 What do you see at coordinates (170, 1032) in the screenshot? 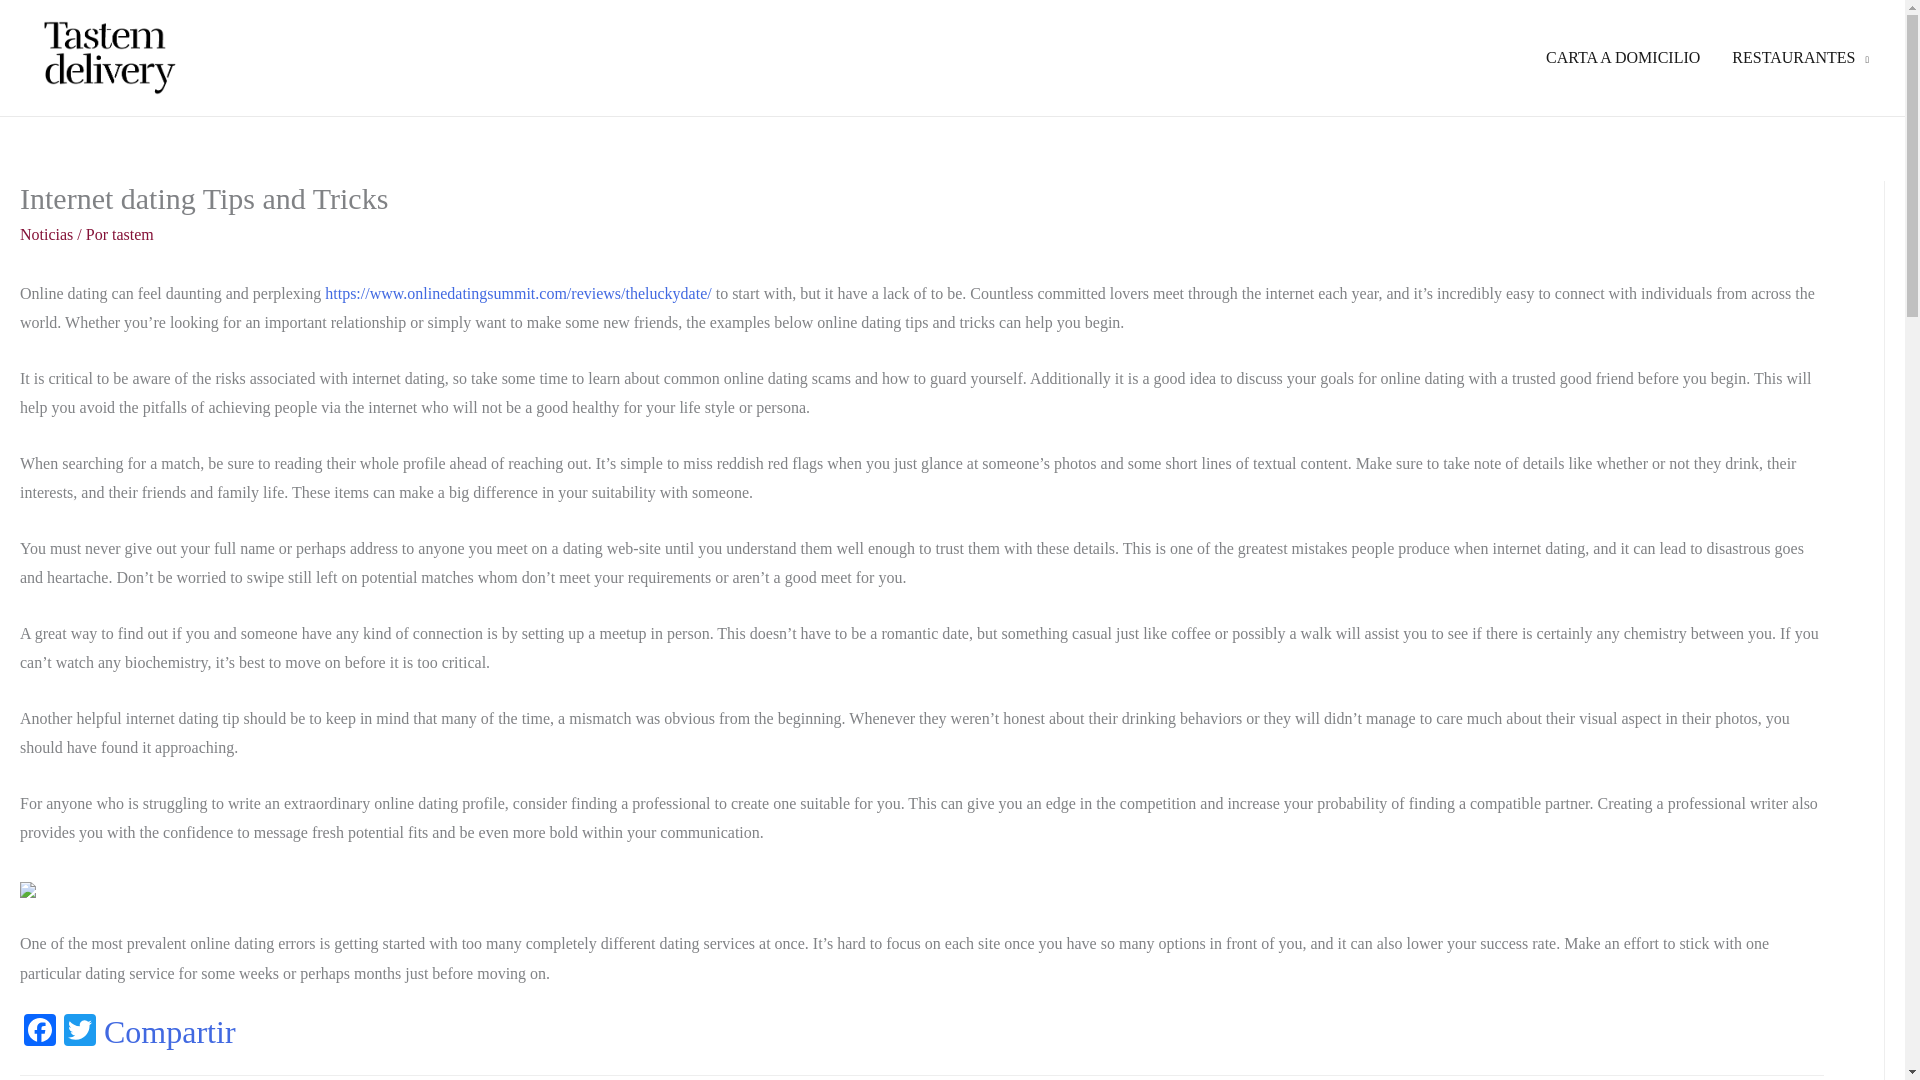
I see `Compartir` at bounding box center [170, 1032].